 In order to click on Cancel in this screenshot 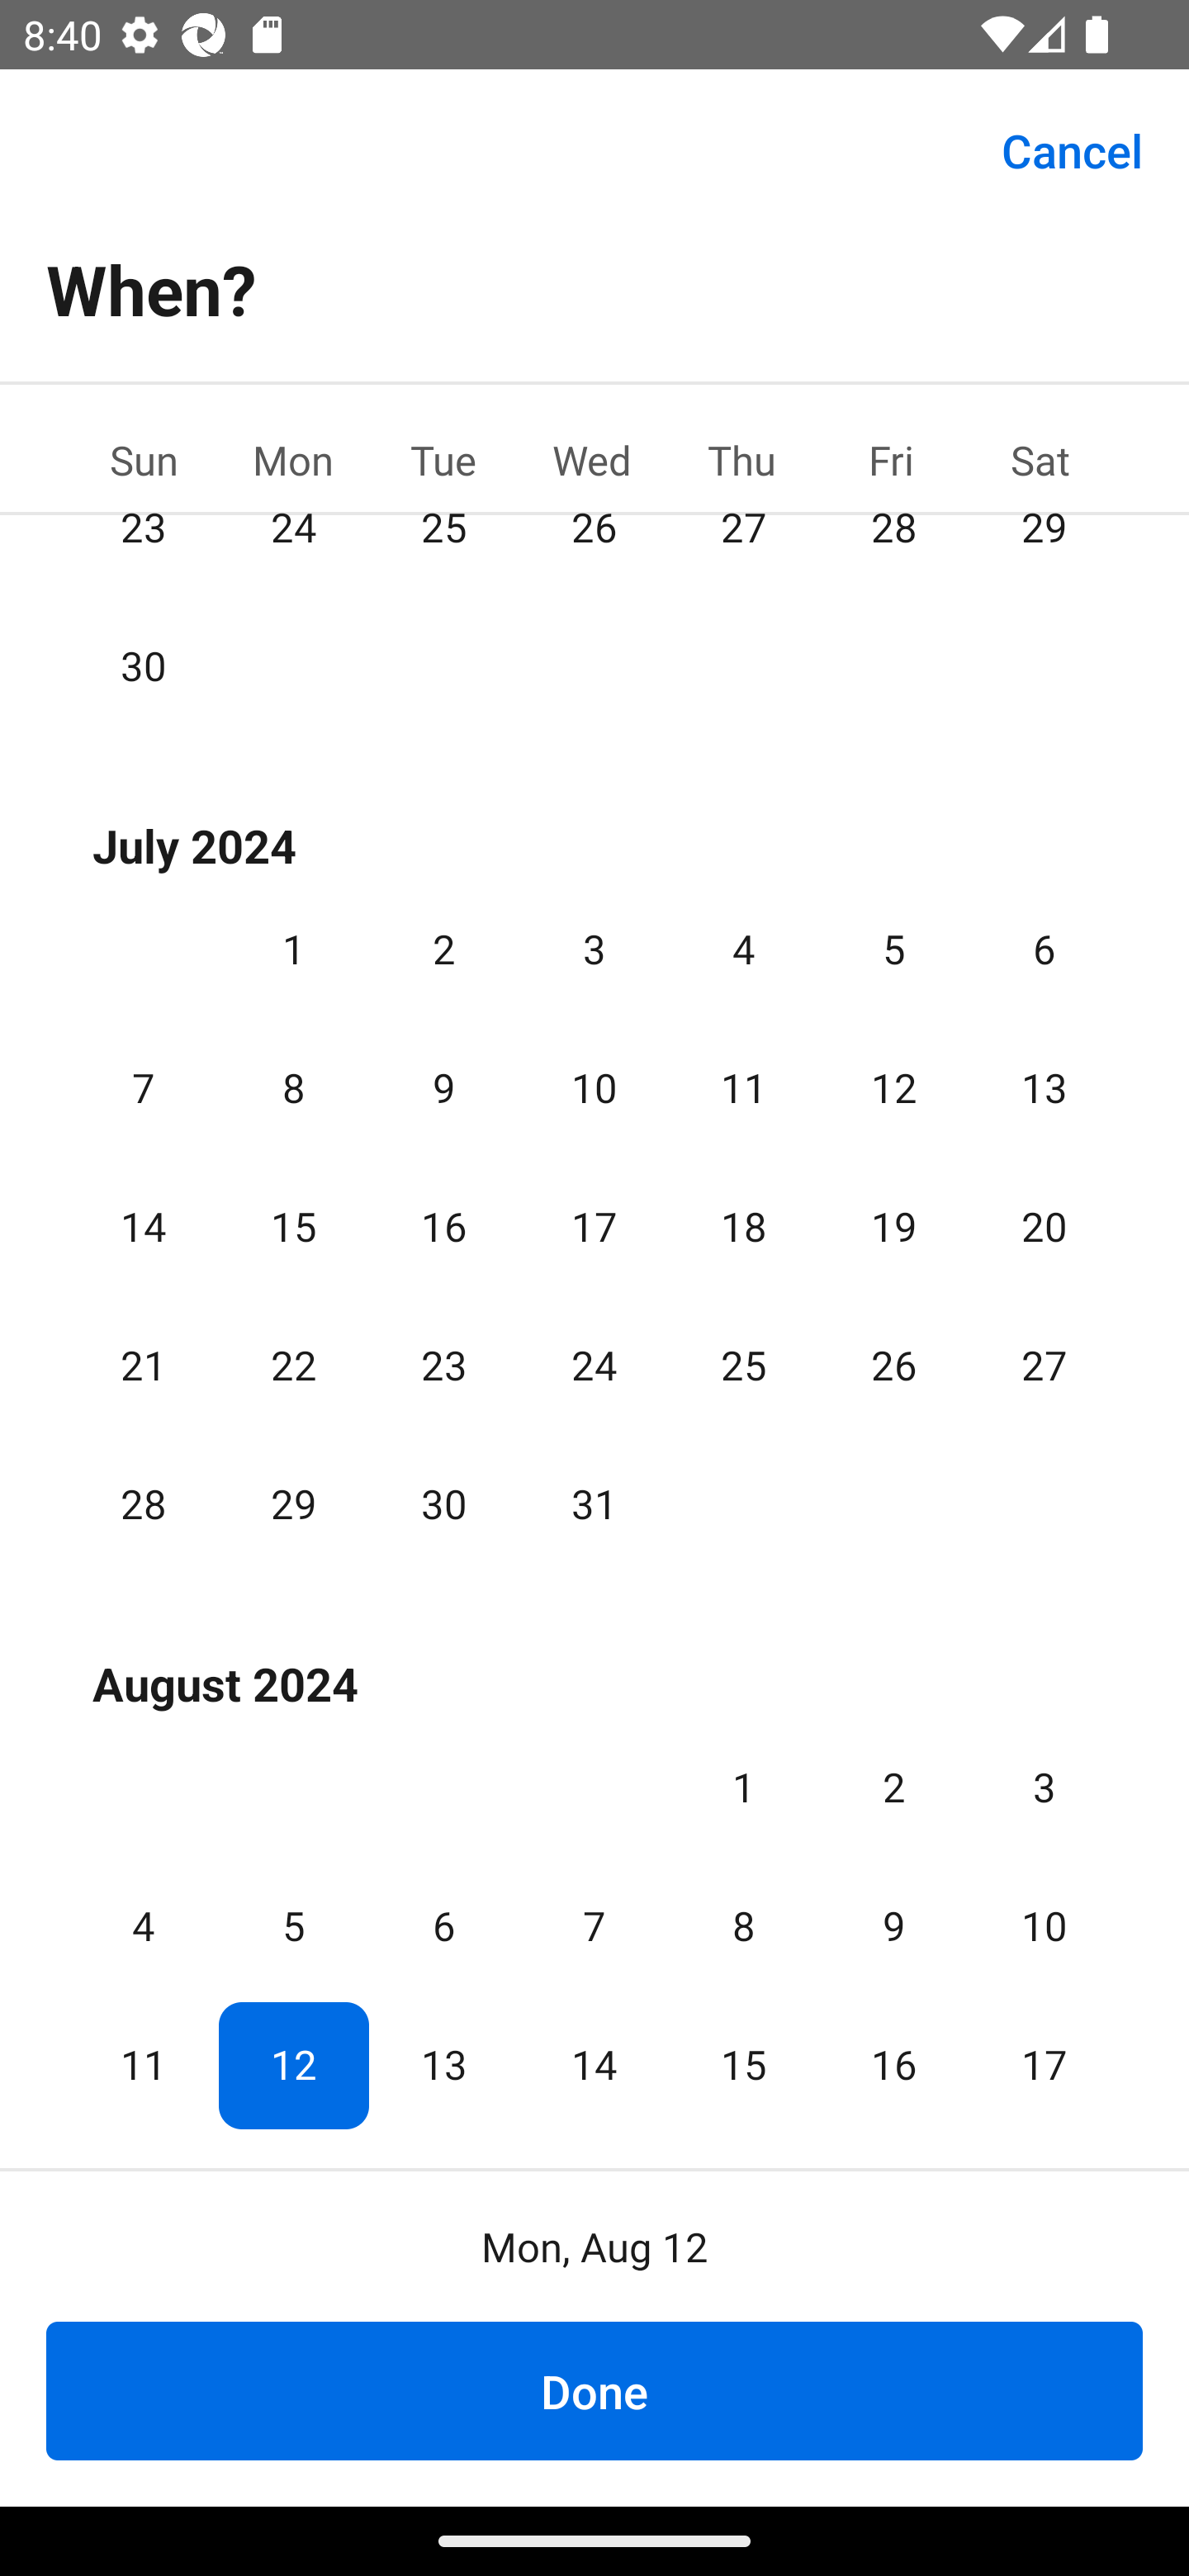, I will do `click(1072, 149)`.